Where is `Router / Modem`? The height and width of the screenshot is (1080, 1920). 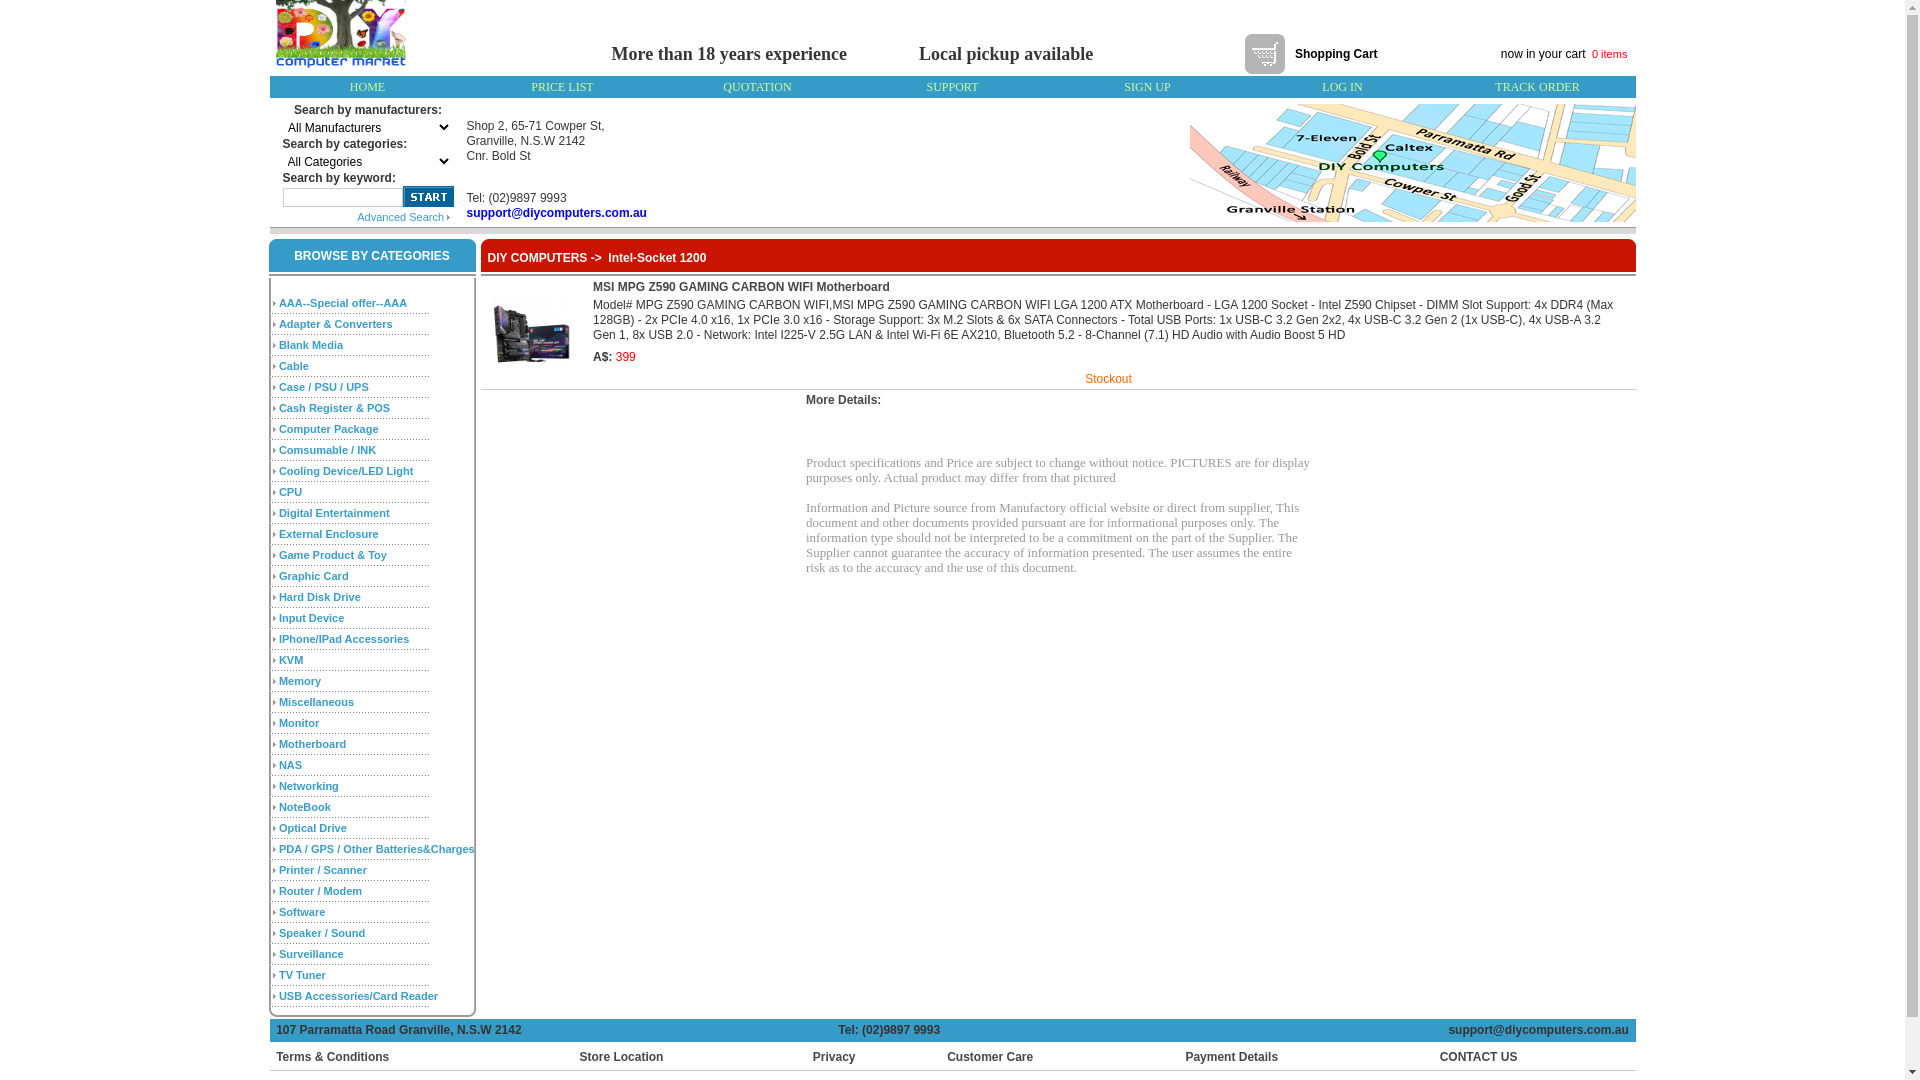 Router / Modem is located at coordinates (320, 890).